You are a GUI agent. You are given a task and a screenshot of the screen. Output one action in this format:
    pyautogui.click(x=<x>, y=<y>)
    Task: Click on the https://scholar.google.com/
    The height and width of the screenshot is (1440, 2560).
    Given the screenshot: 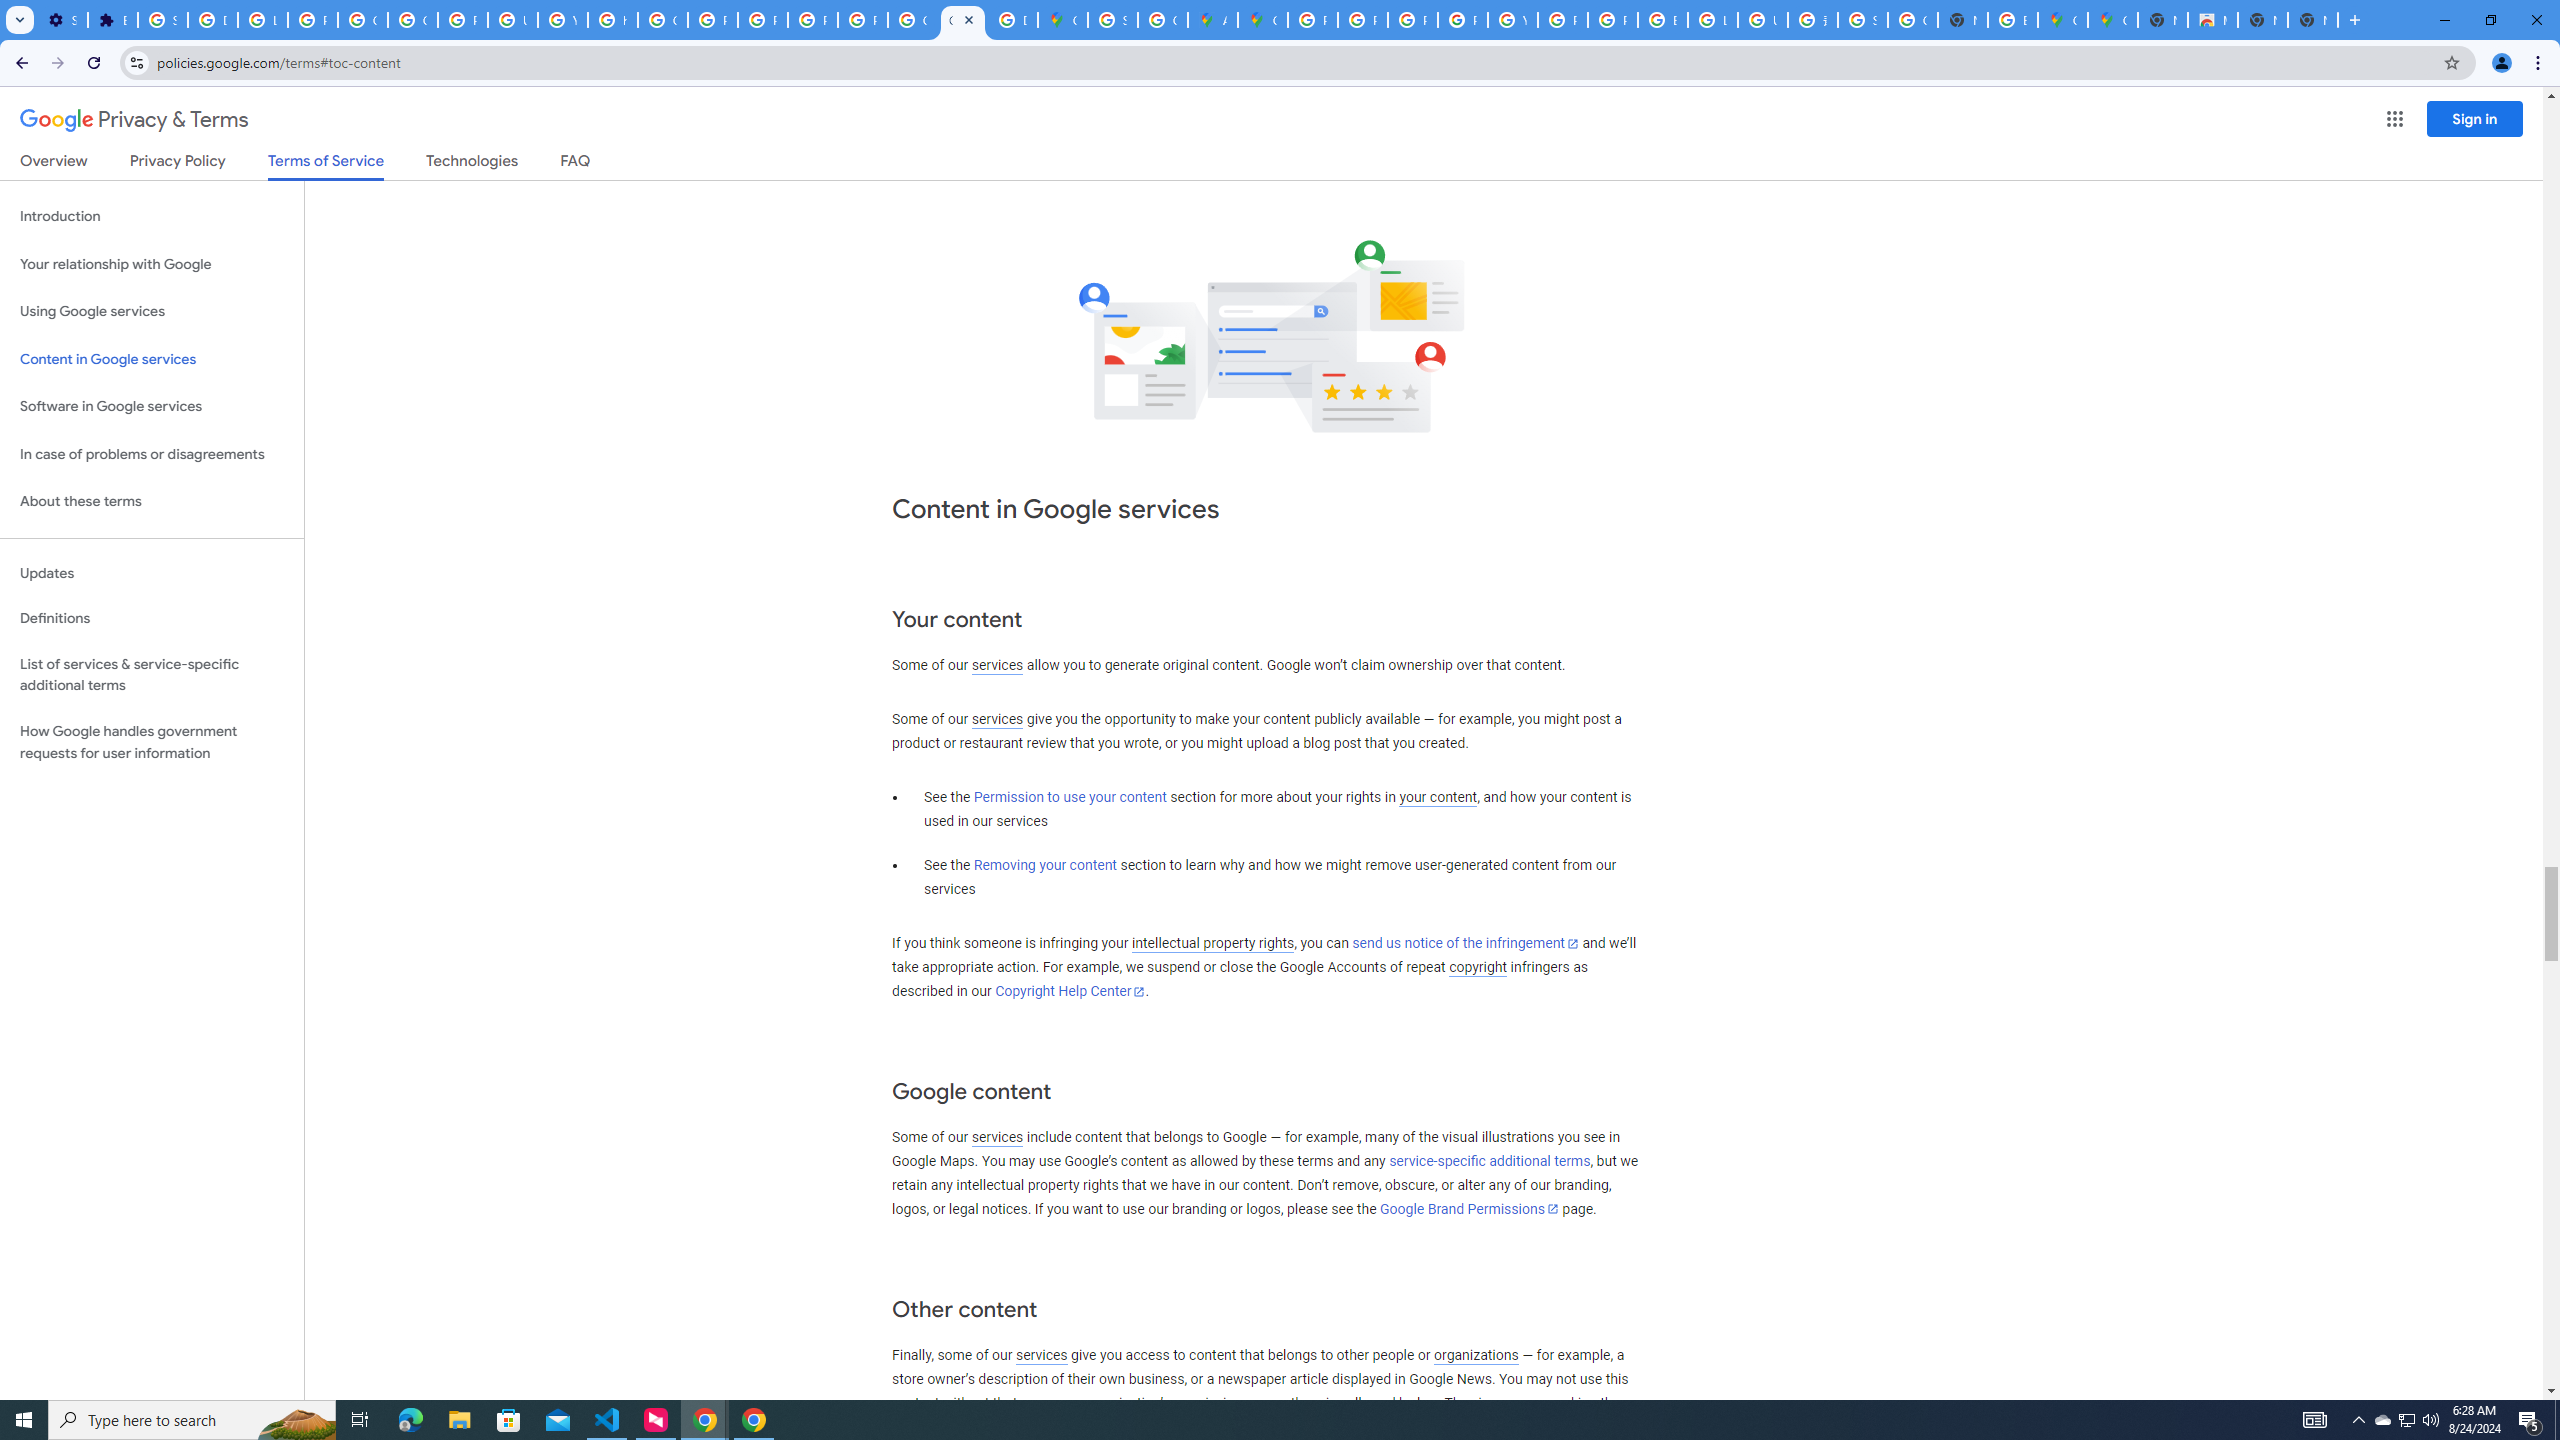 What is the action you would take?
    pyautogui.click(x=612, y=20)
    